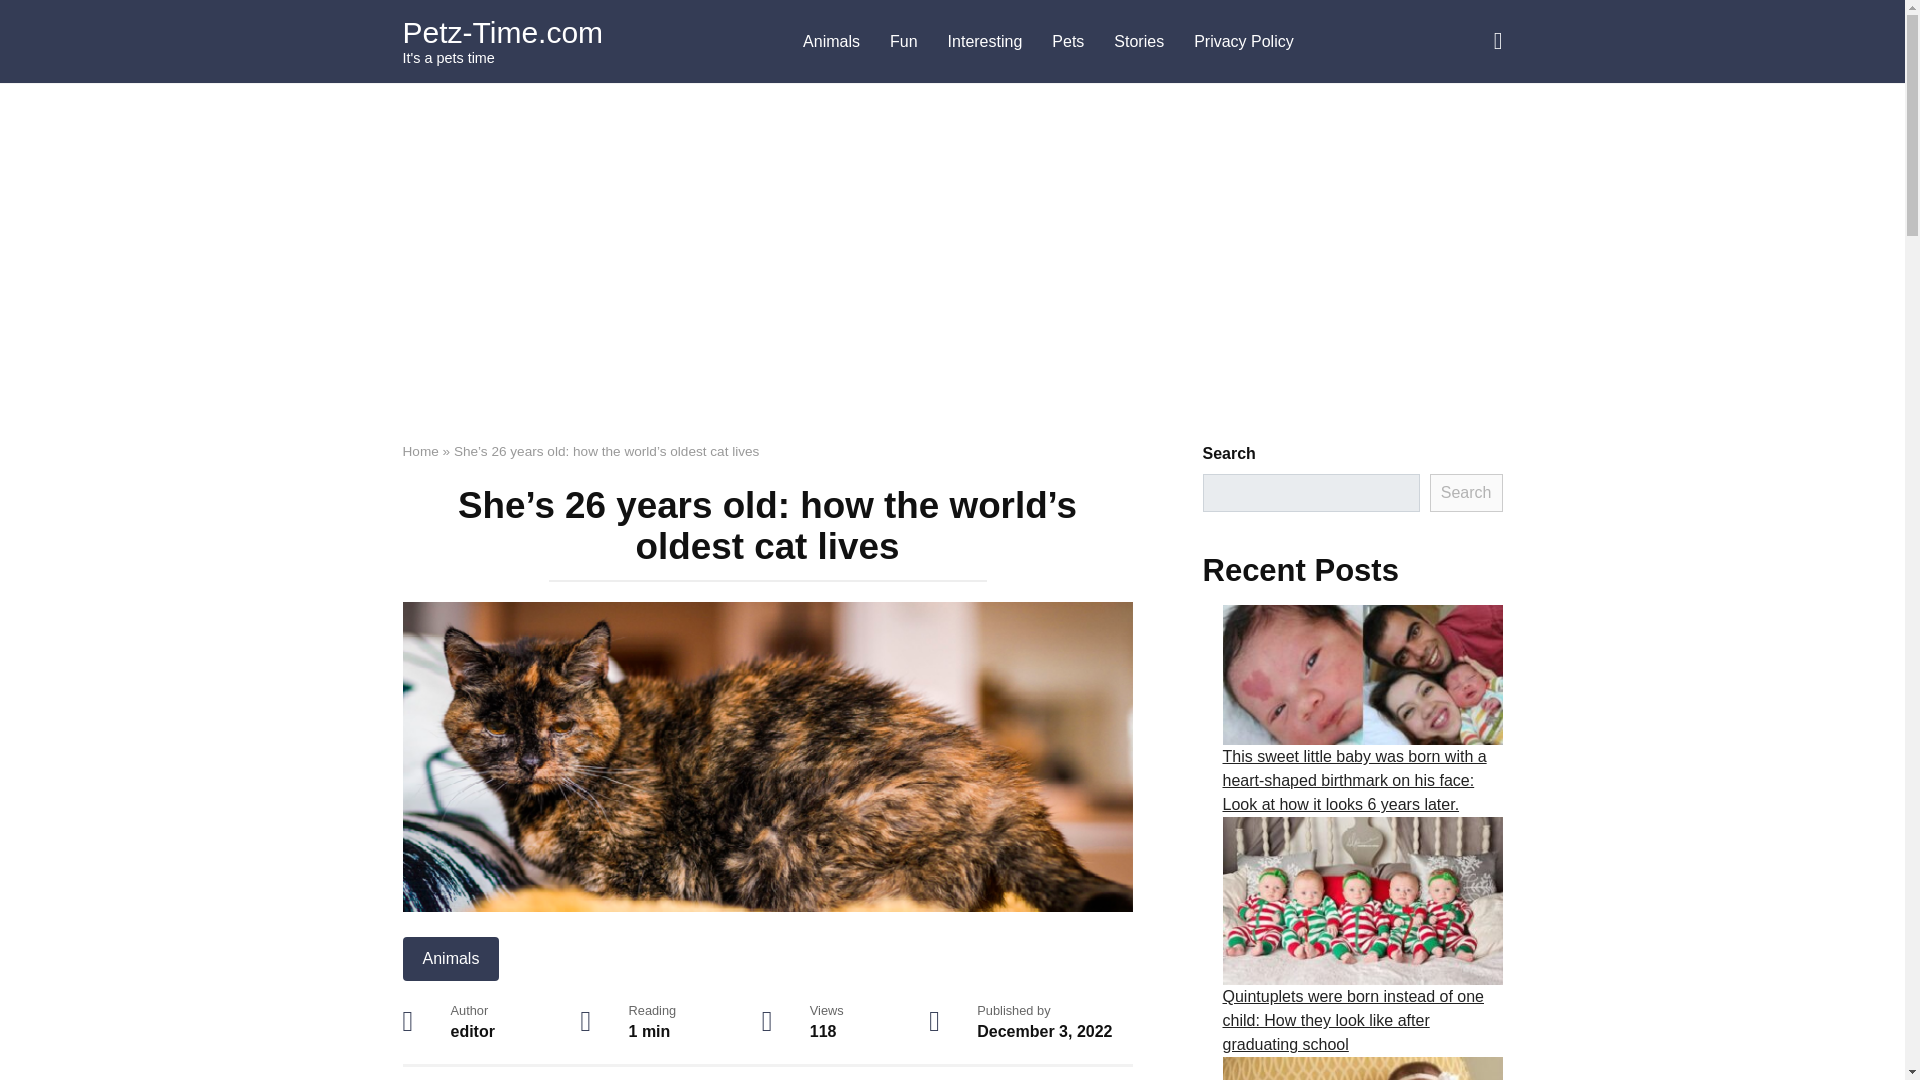  I want to click on Interesting, so click(986, 42).